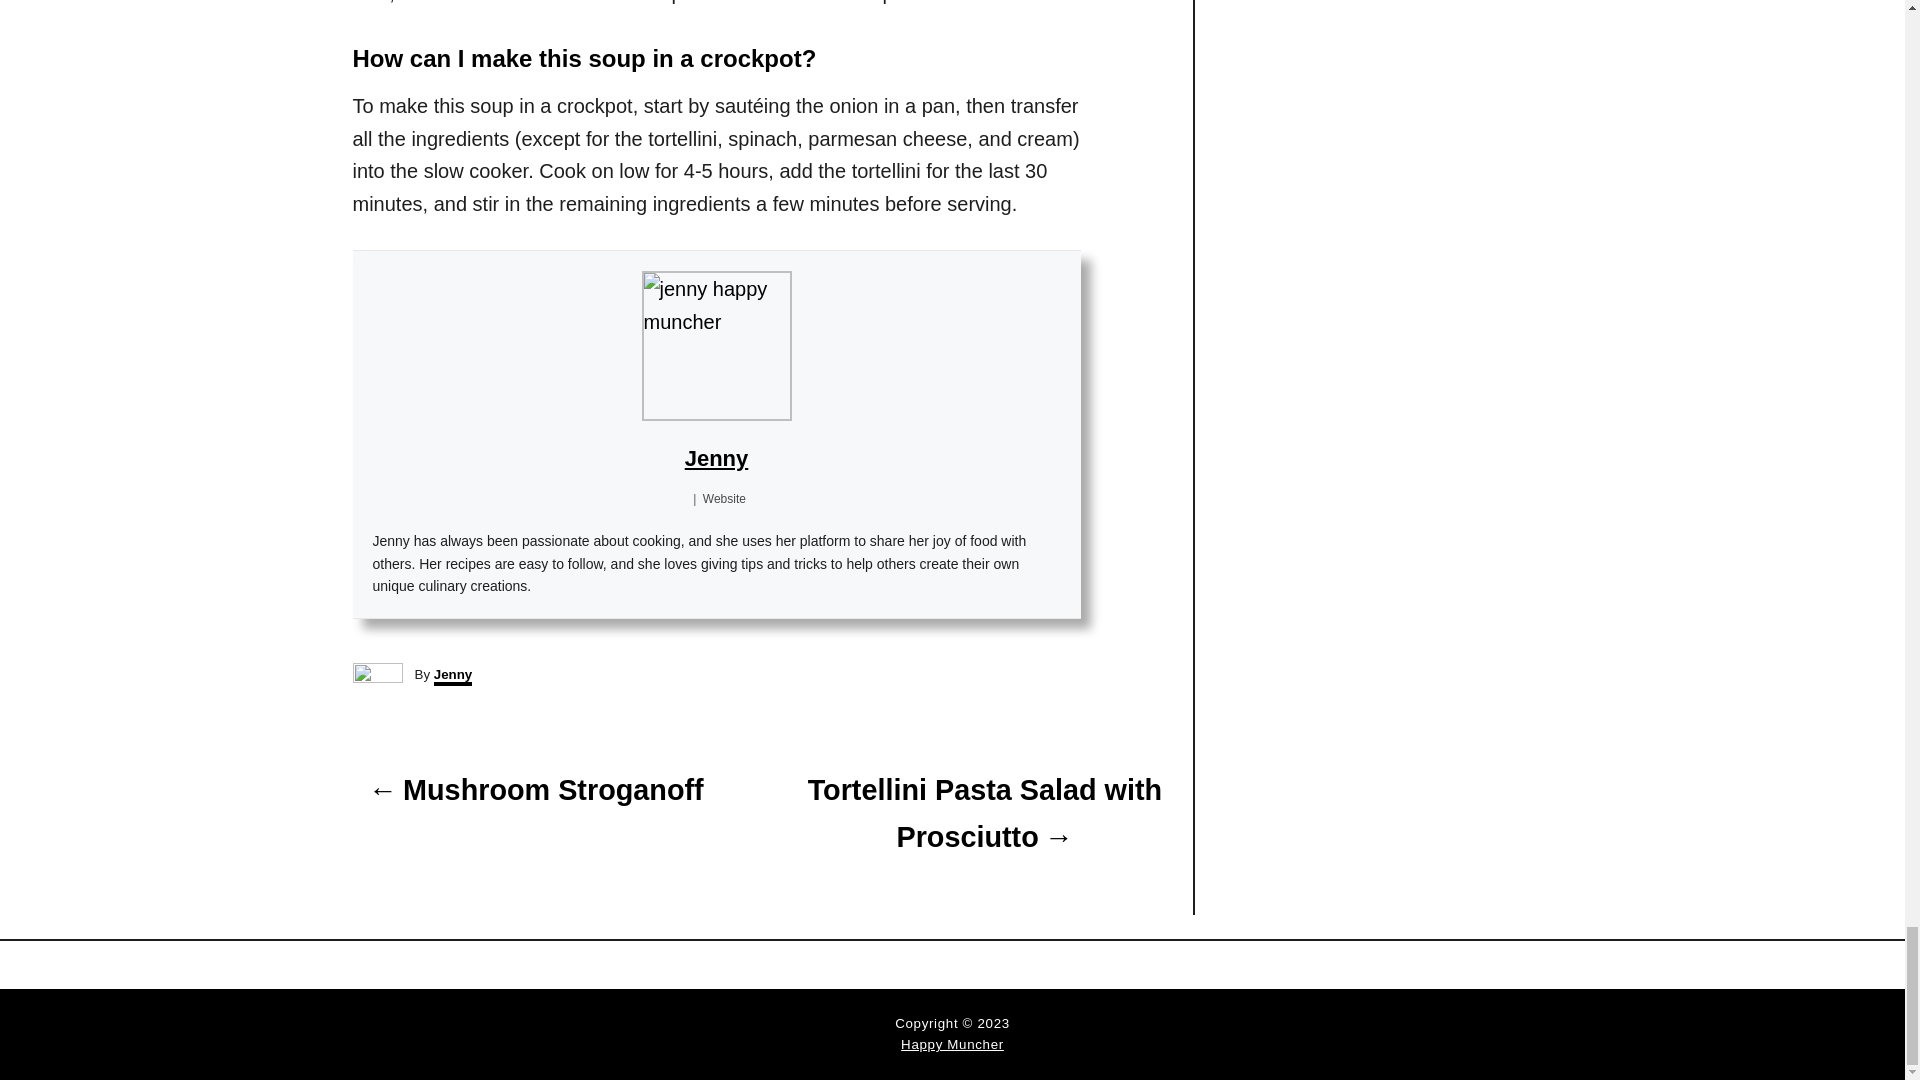 This screenshot has height=1080, width=1920. Describe the element at coordinates (716, 458) in the screenshot. I see `Jenny` at that location.